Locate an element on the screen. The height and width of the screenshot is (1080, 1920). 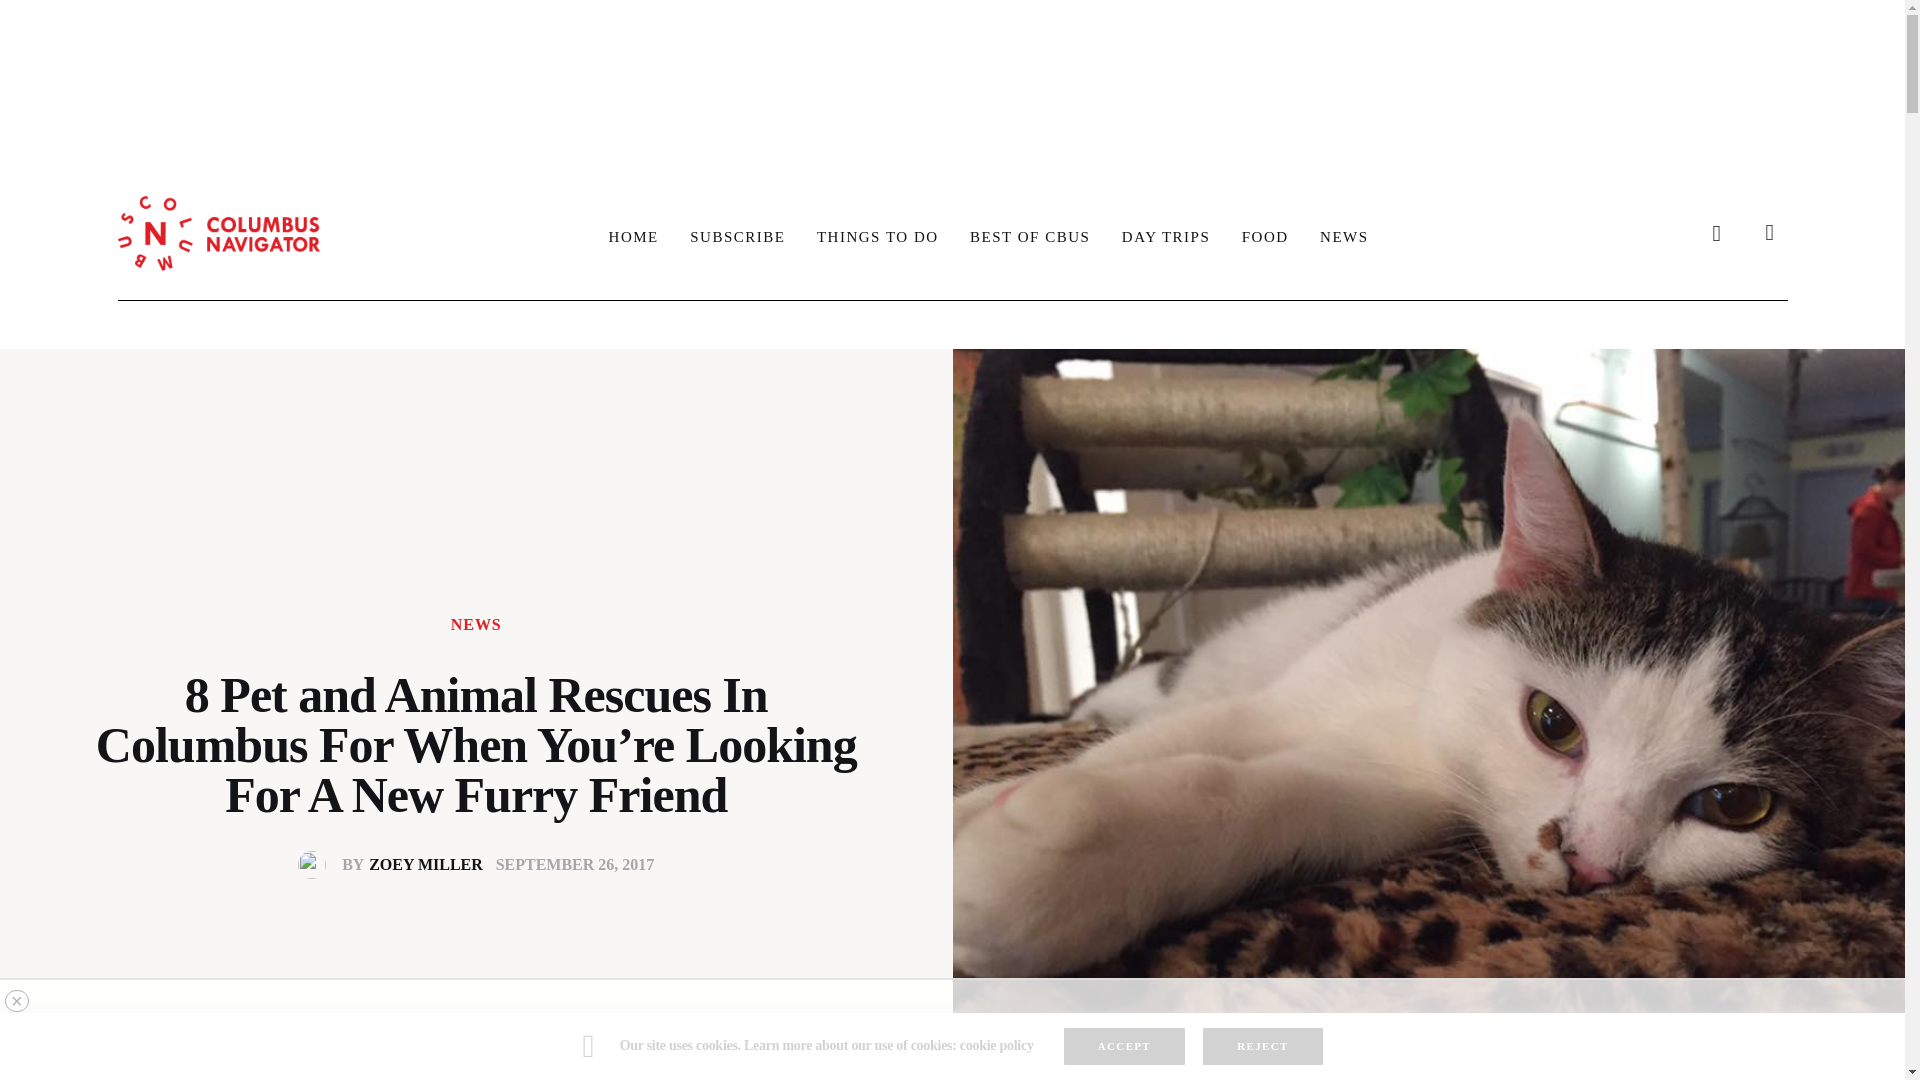
FOOD is located at coordinates (877, 236).